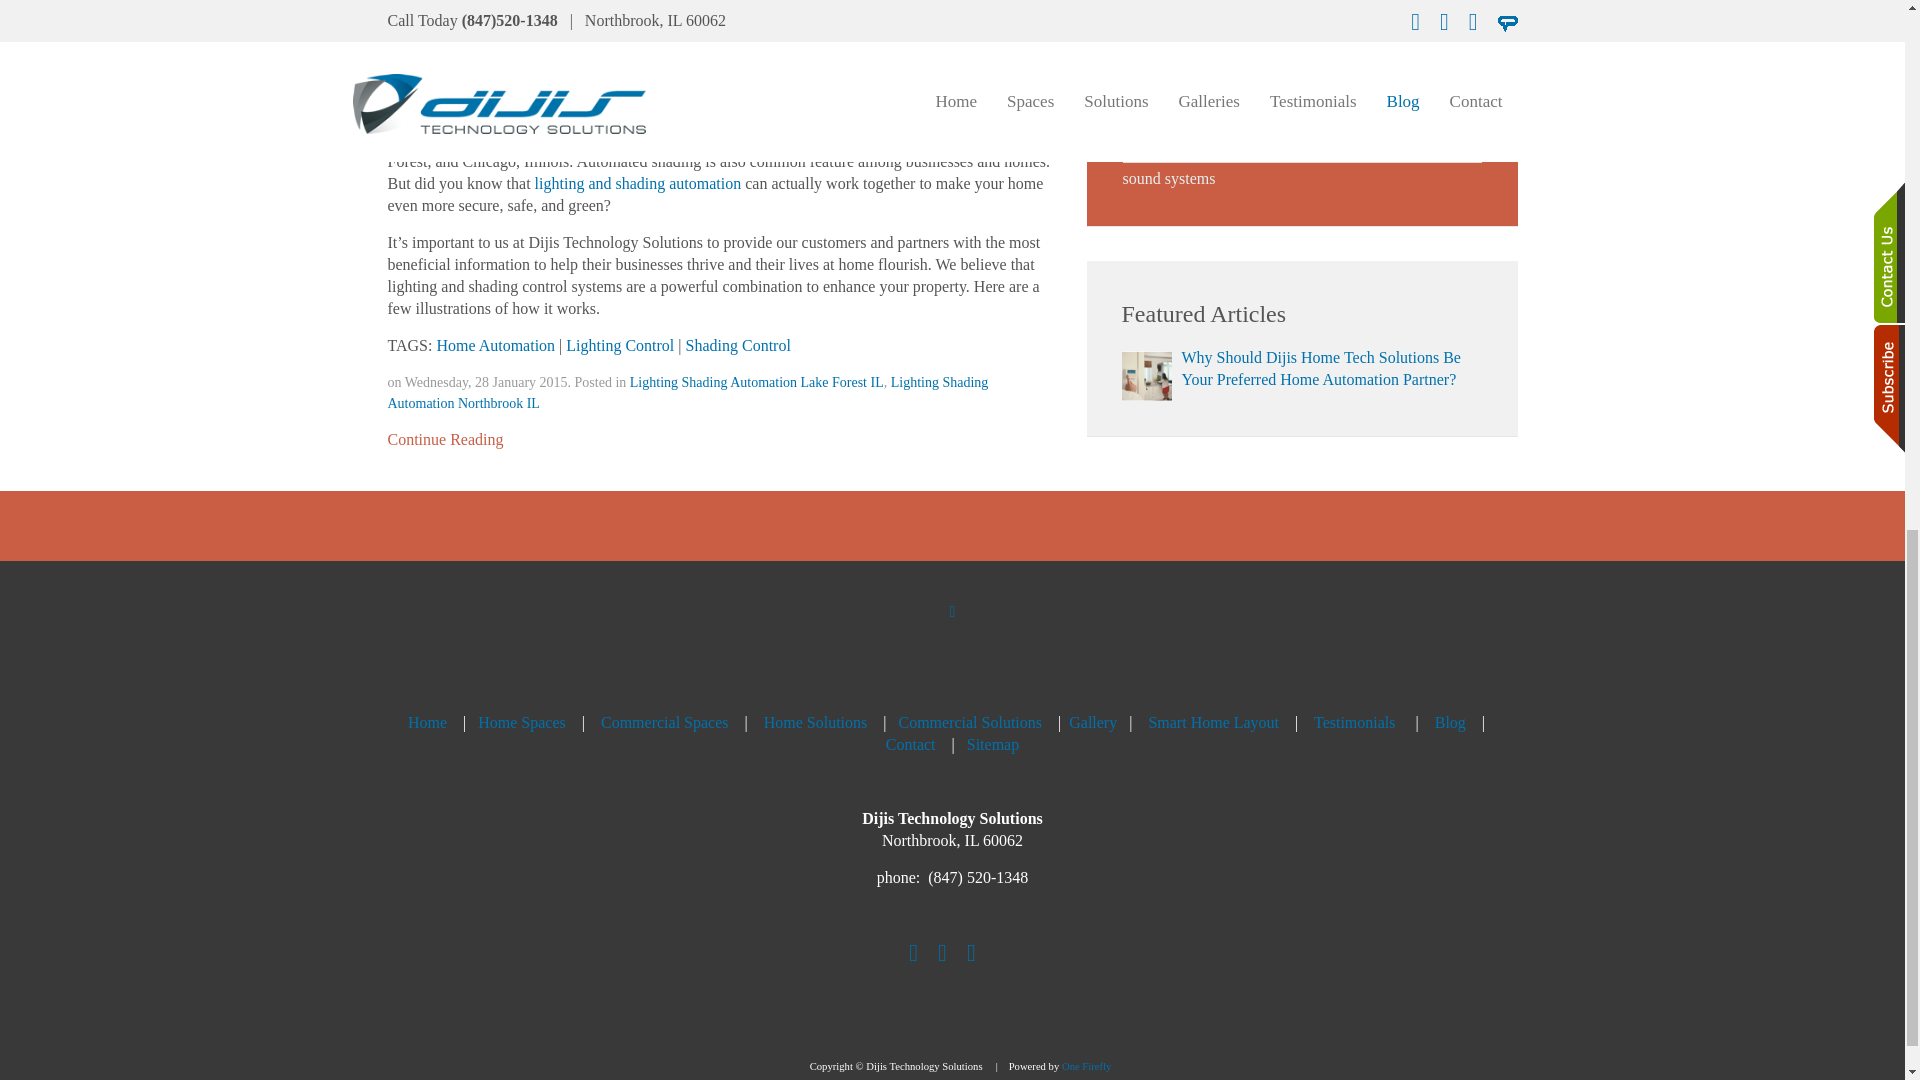  What do you see at coordinates (620, 345) in the screenshot?
I see `Lighting Control` at bounding box center [620, 345].